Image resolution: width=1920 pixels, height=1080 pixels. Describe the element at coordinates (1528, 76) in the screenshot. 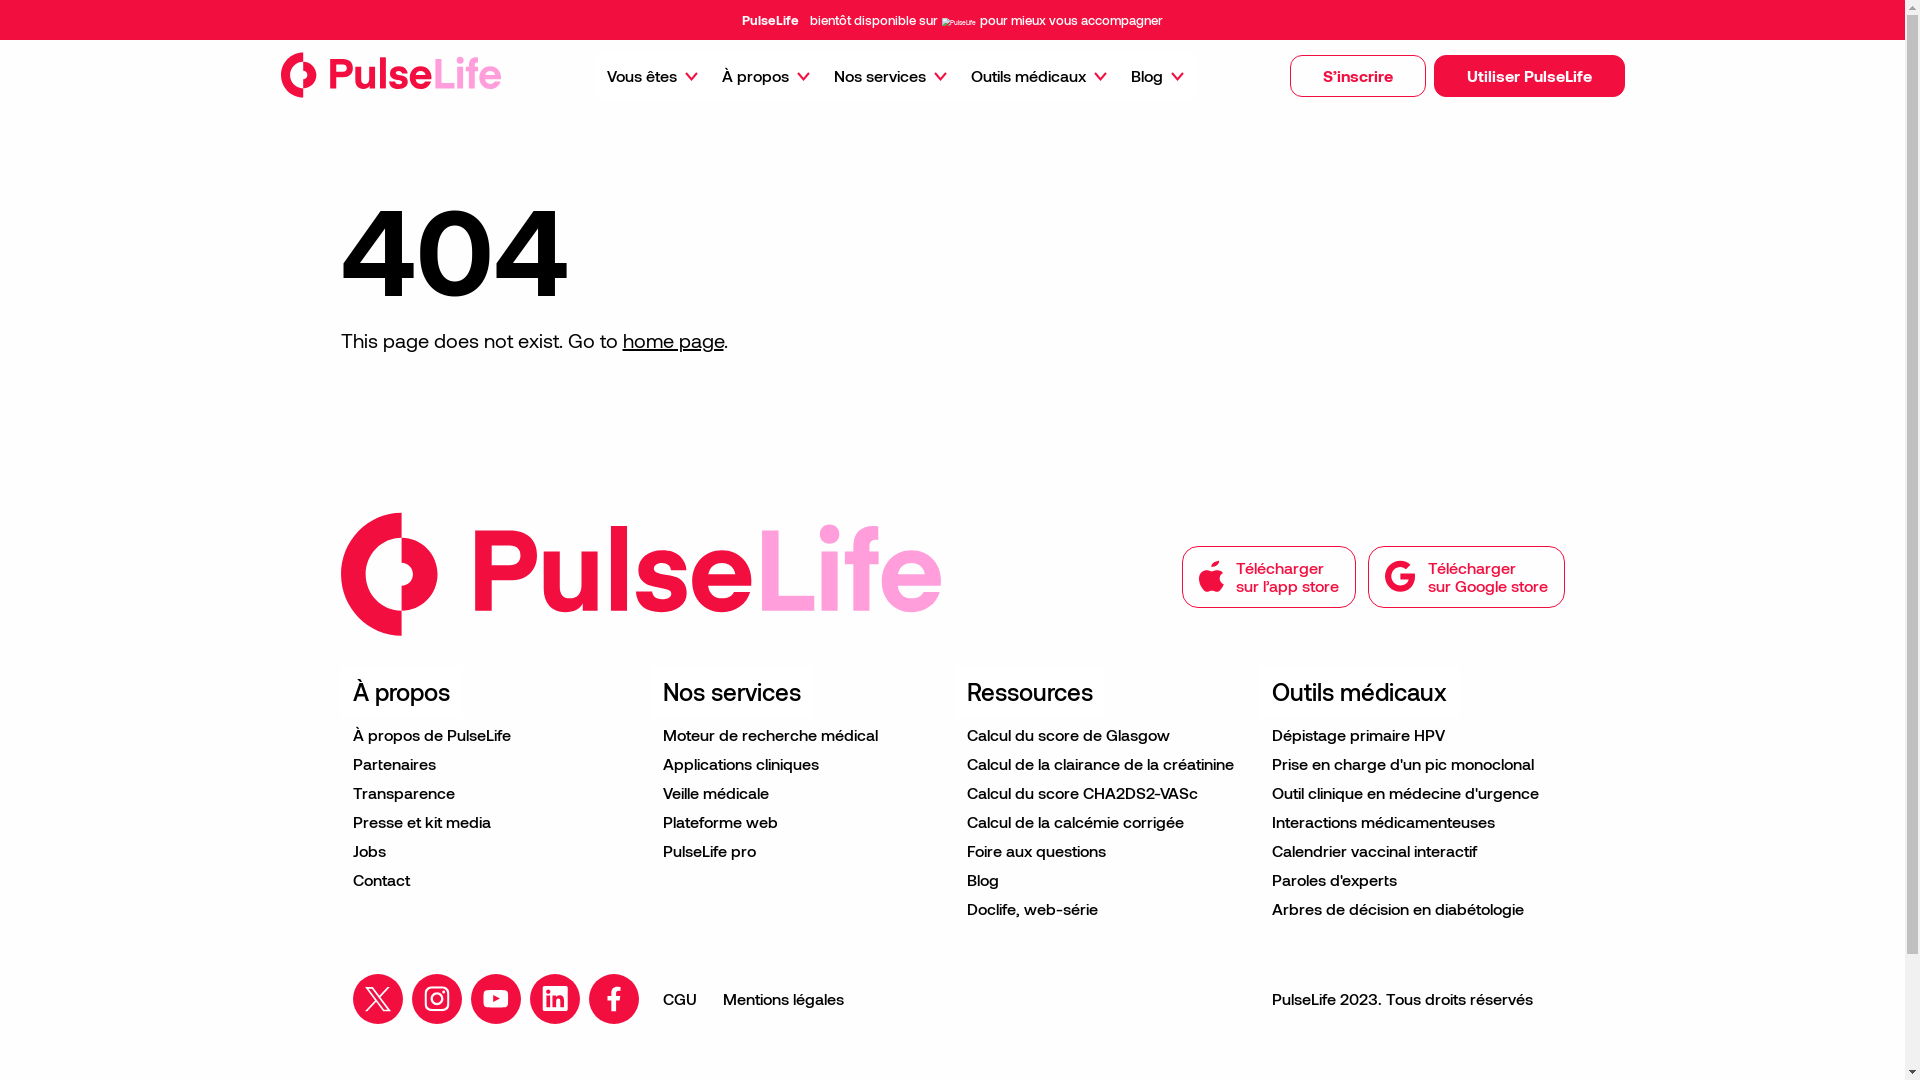

I see `Utiliser PulseLife` at that location.